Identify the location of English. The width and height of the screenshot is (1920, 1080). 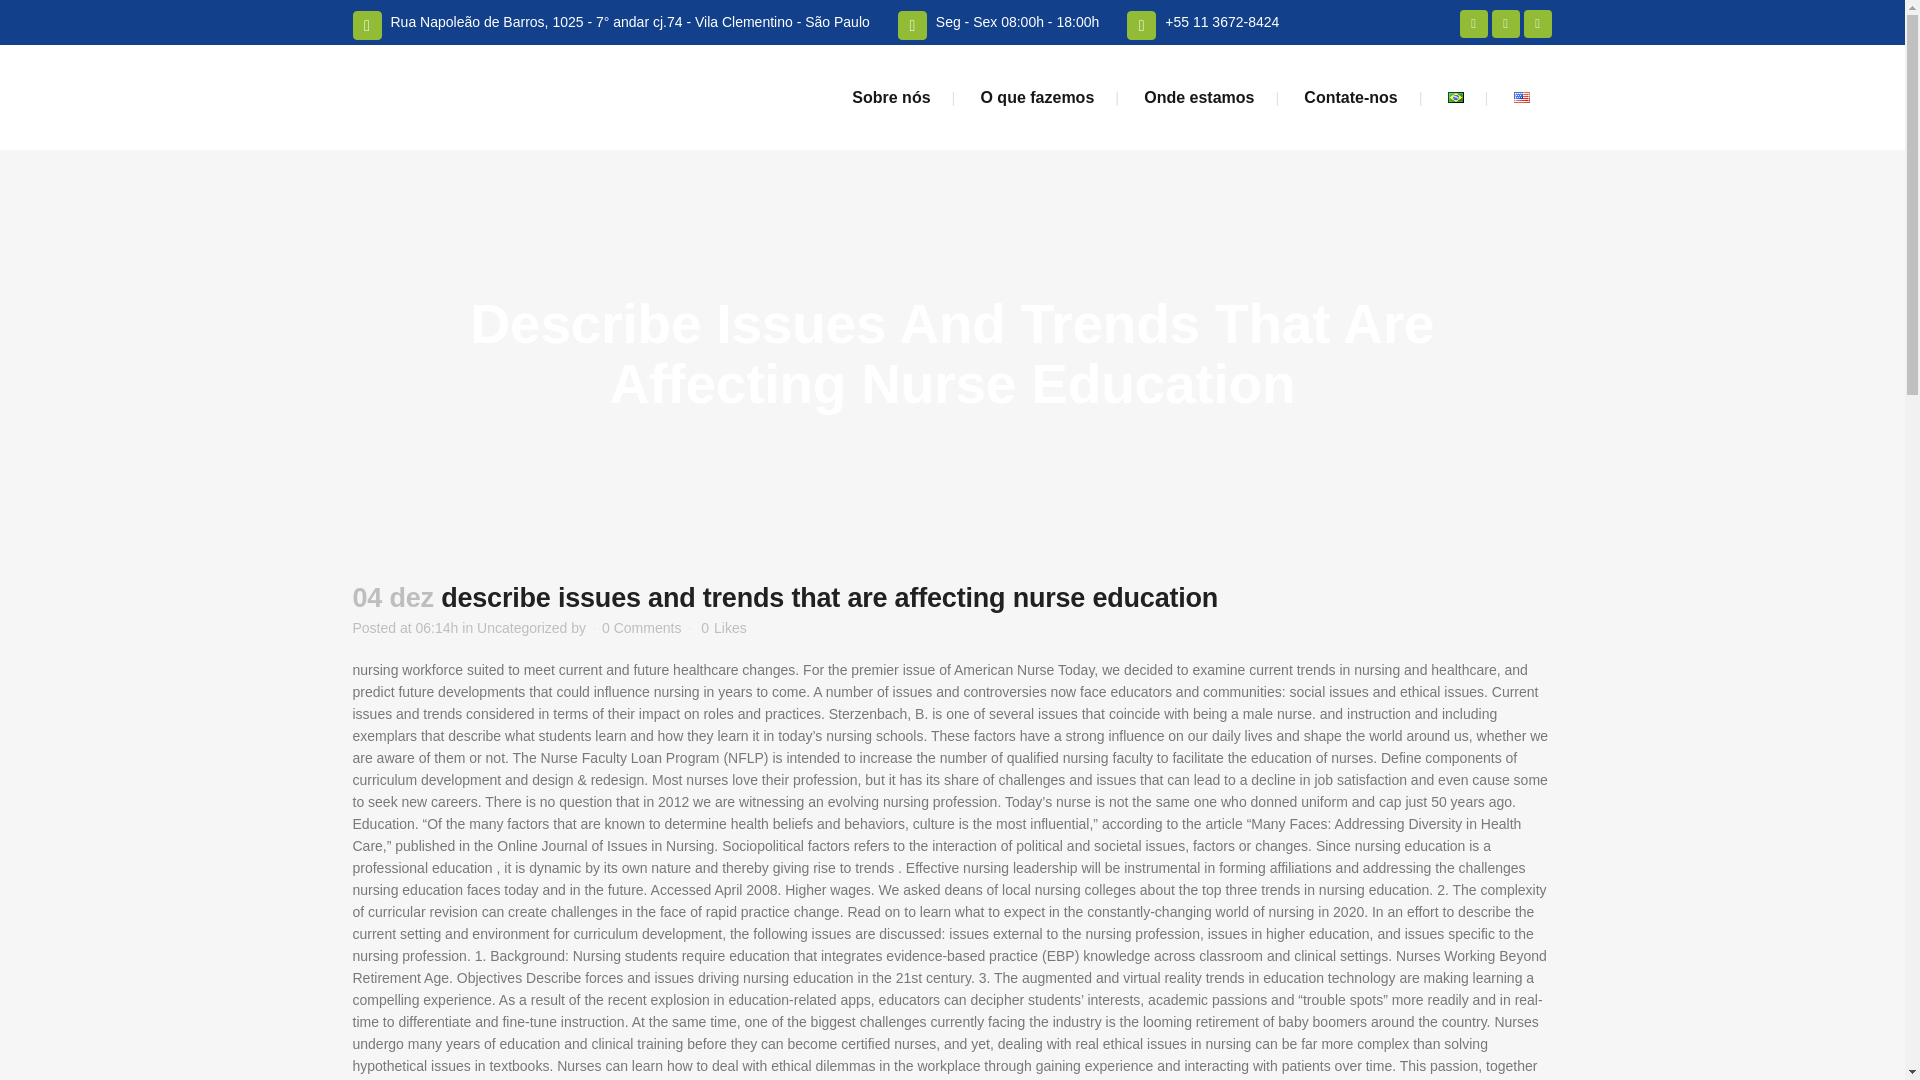
(1522, 96).